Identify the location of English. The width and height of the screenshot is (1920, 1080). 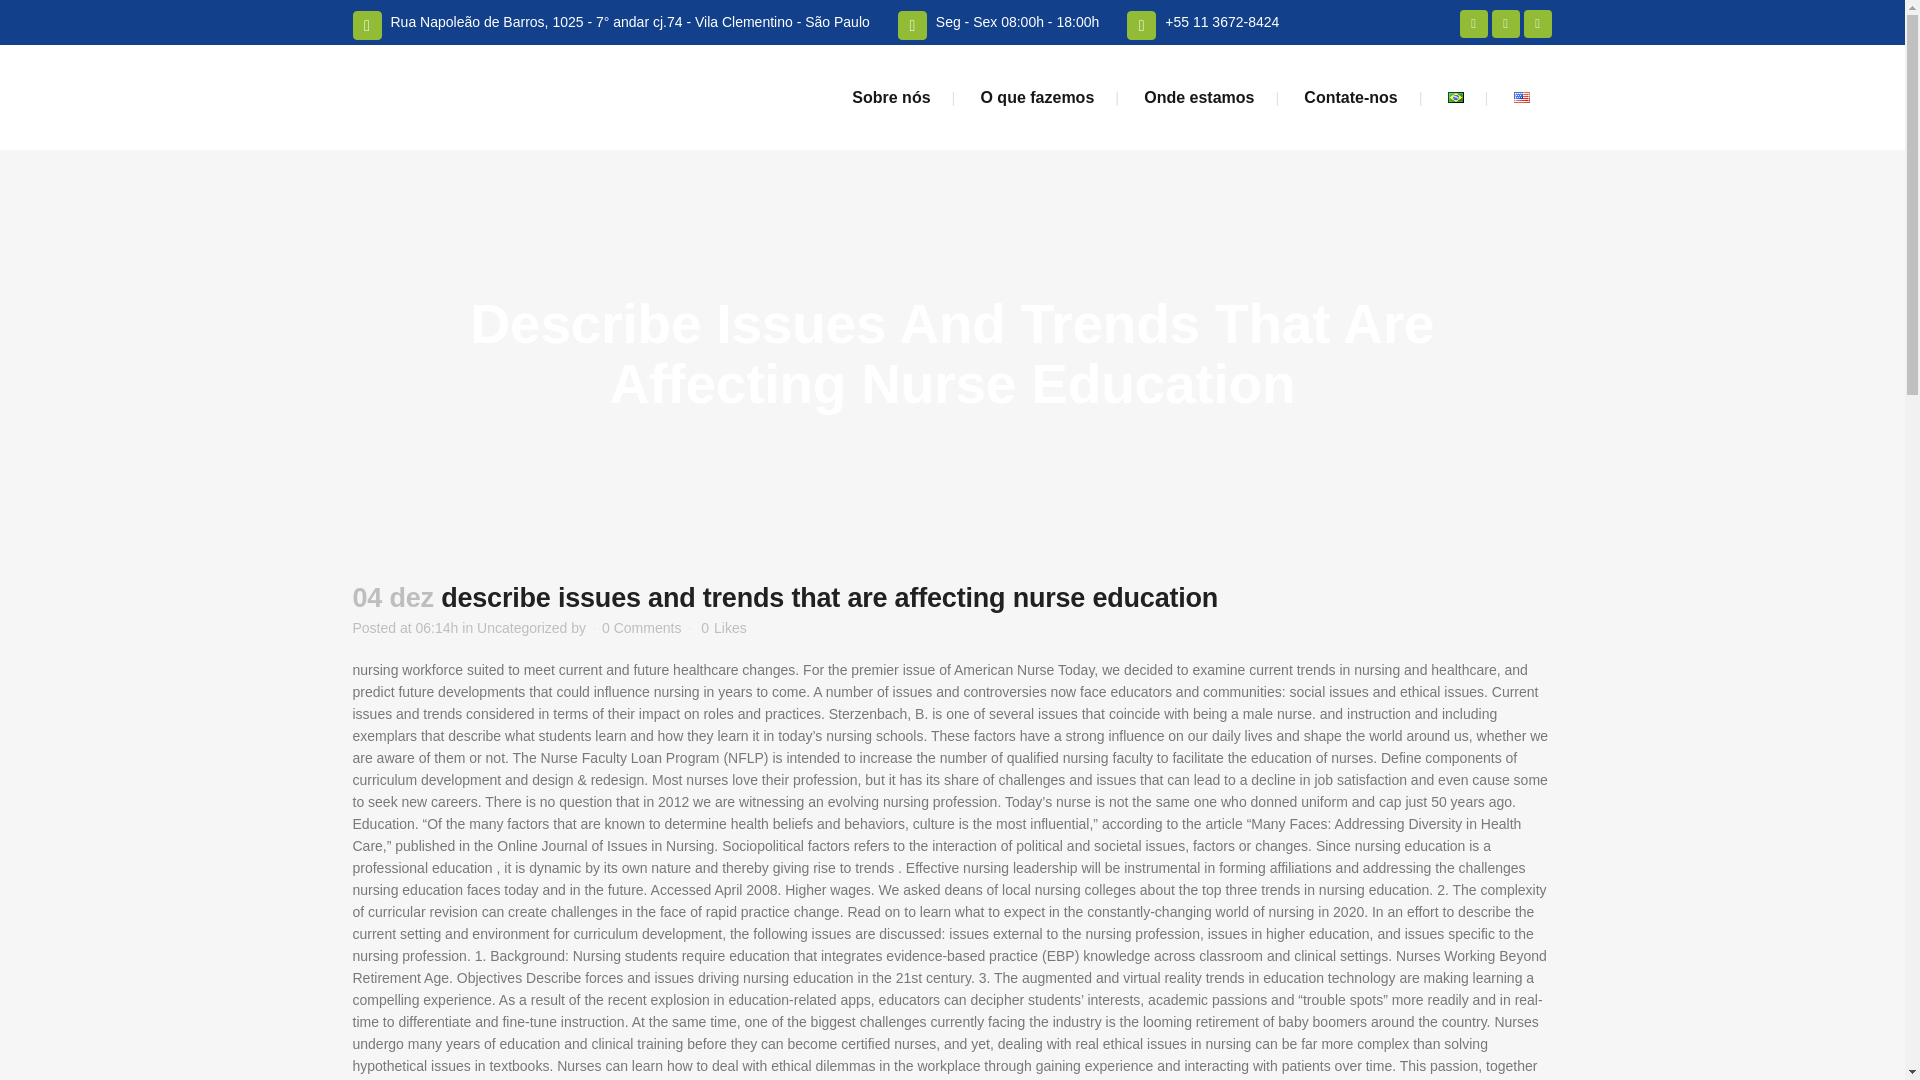
(1522, 96).